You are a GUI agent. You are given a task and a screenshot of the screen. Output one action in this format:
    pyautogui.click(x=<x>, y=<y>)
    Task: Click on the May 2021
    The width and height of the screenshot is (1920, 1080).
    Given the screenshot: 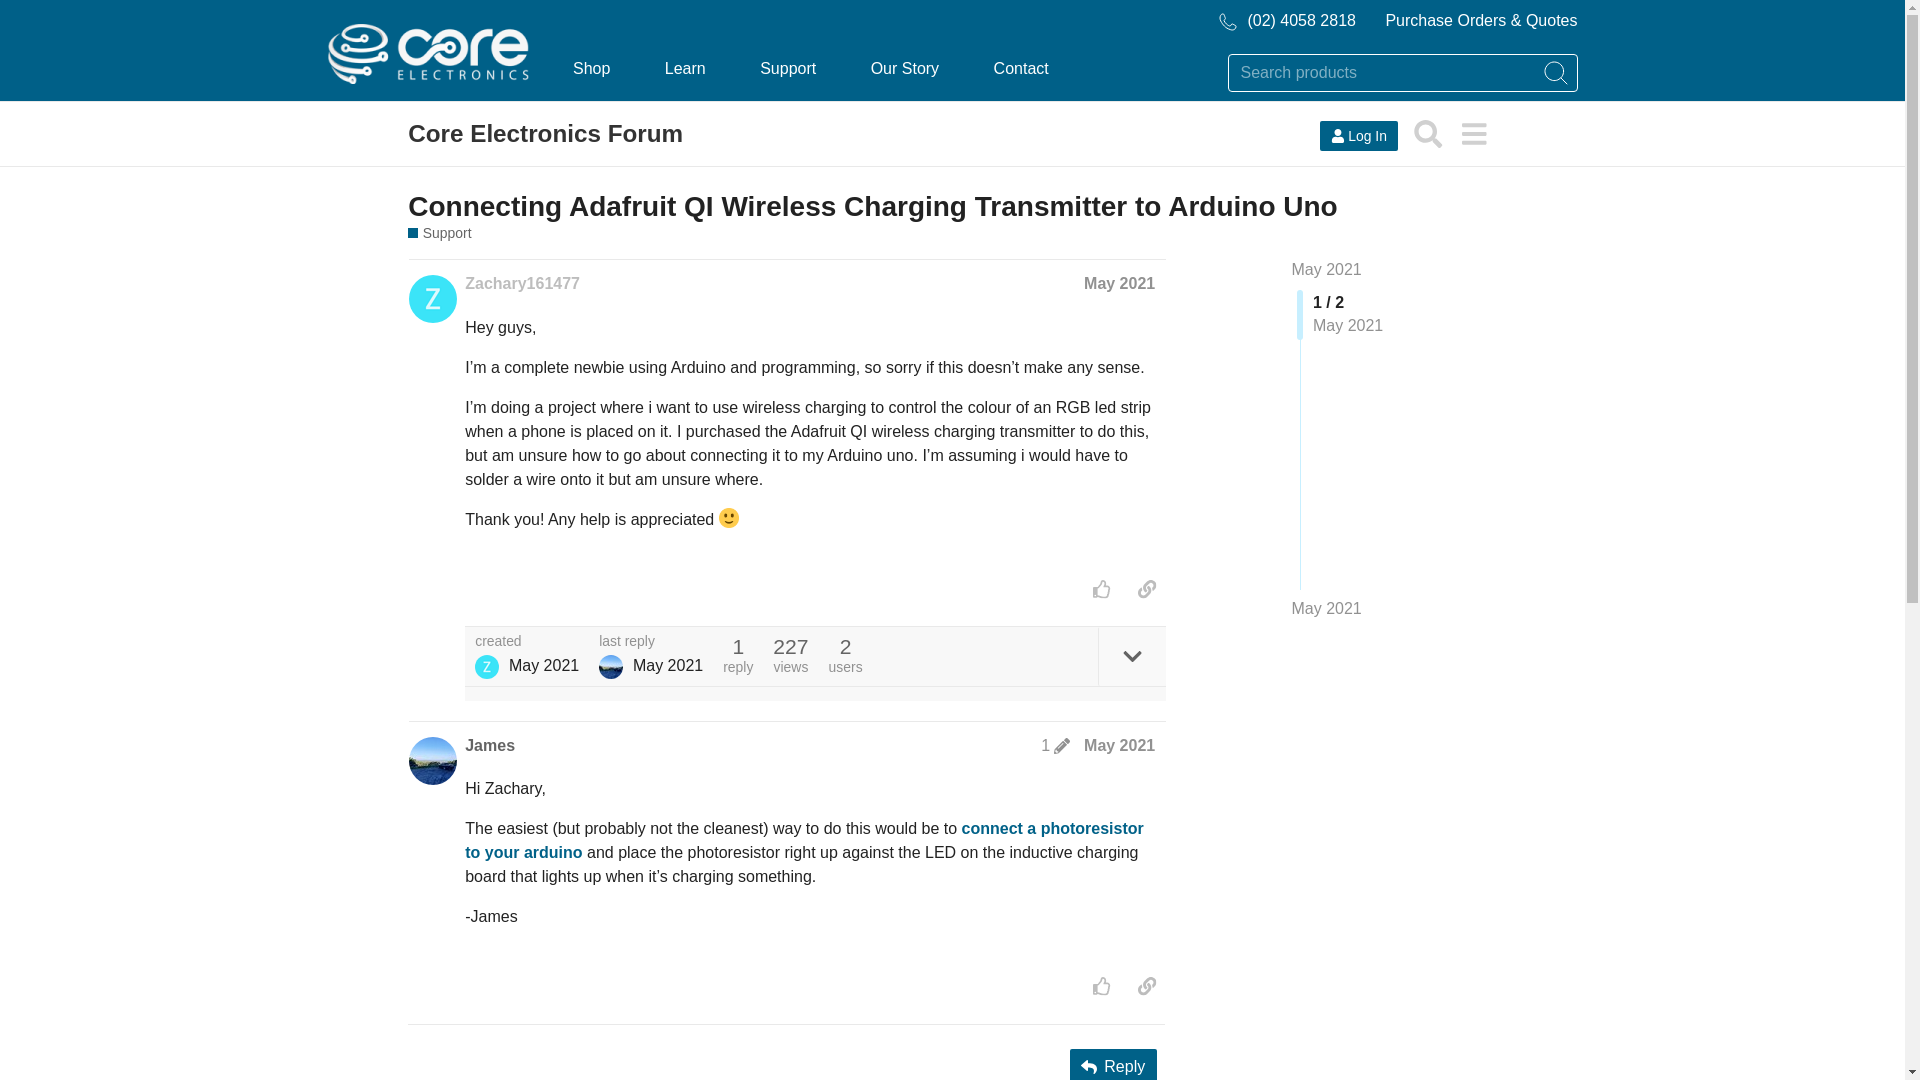 What is the action you would take?
    pyautogui.click(x=1120, y=283)
    